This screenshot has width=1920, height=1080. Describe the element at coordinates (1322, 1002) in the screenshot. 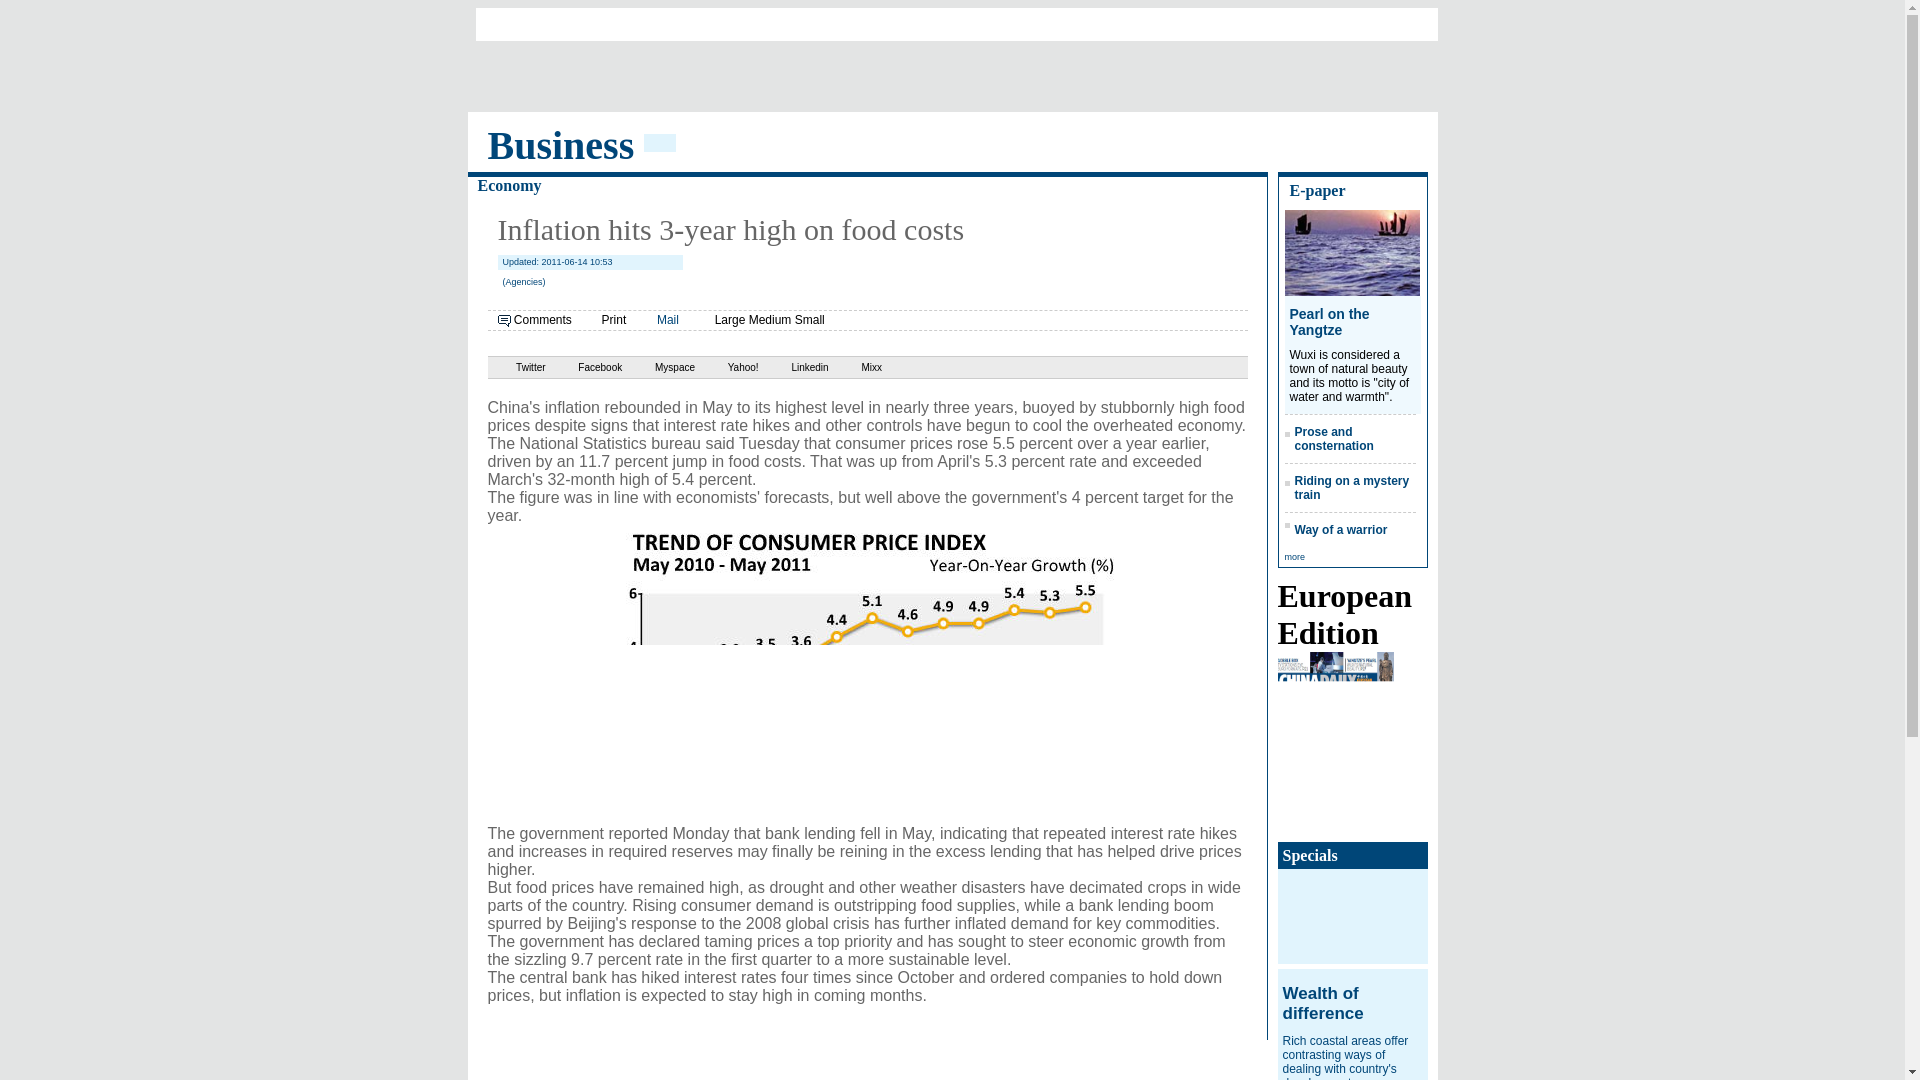

I see `Wealth of difference` at that location.